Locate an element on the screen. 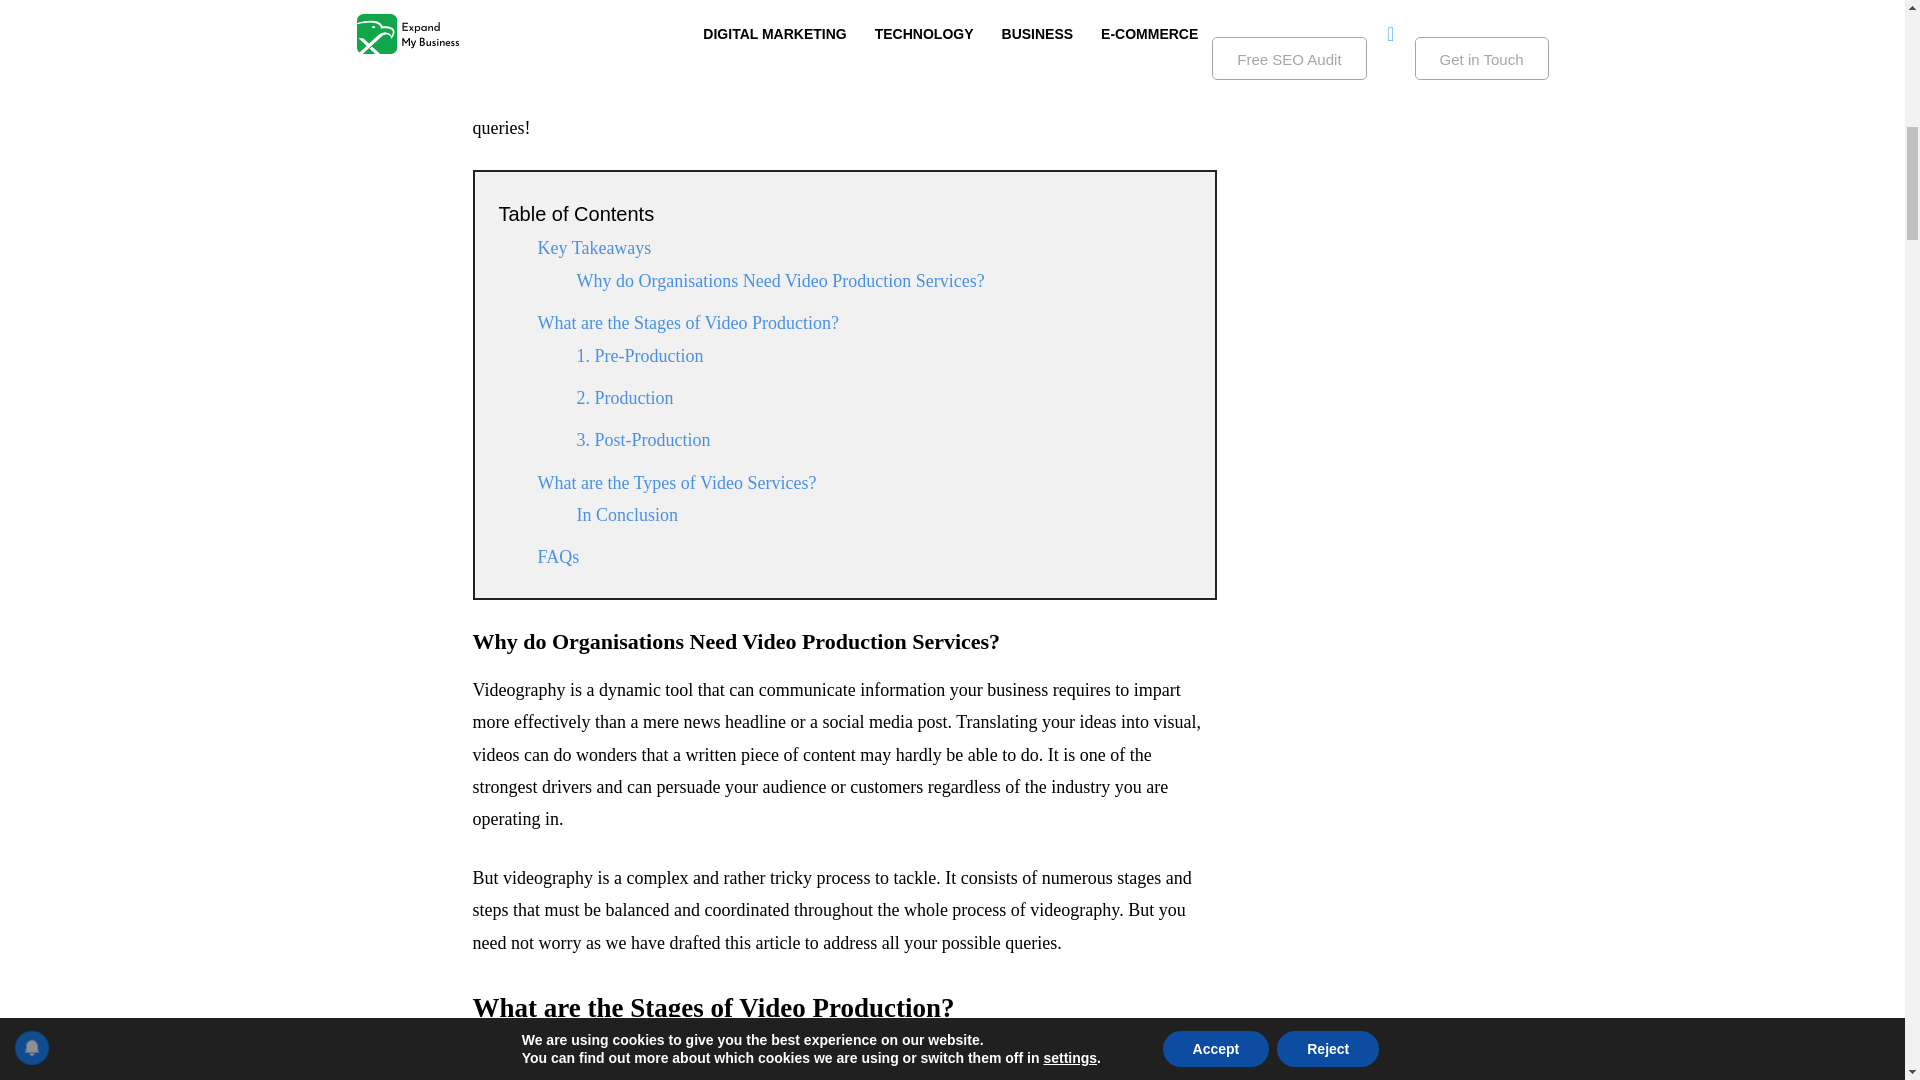  2. Production is located at coordinates (624, 398).